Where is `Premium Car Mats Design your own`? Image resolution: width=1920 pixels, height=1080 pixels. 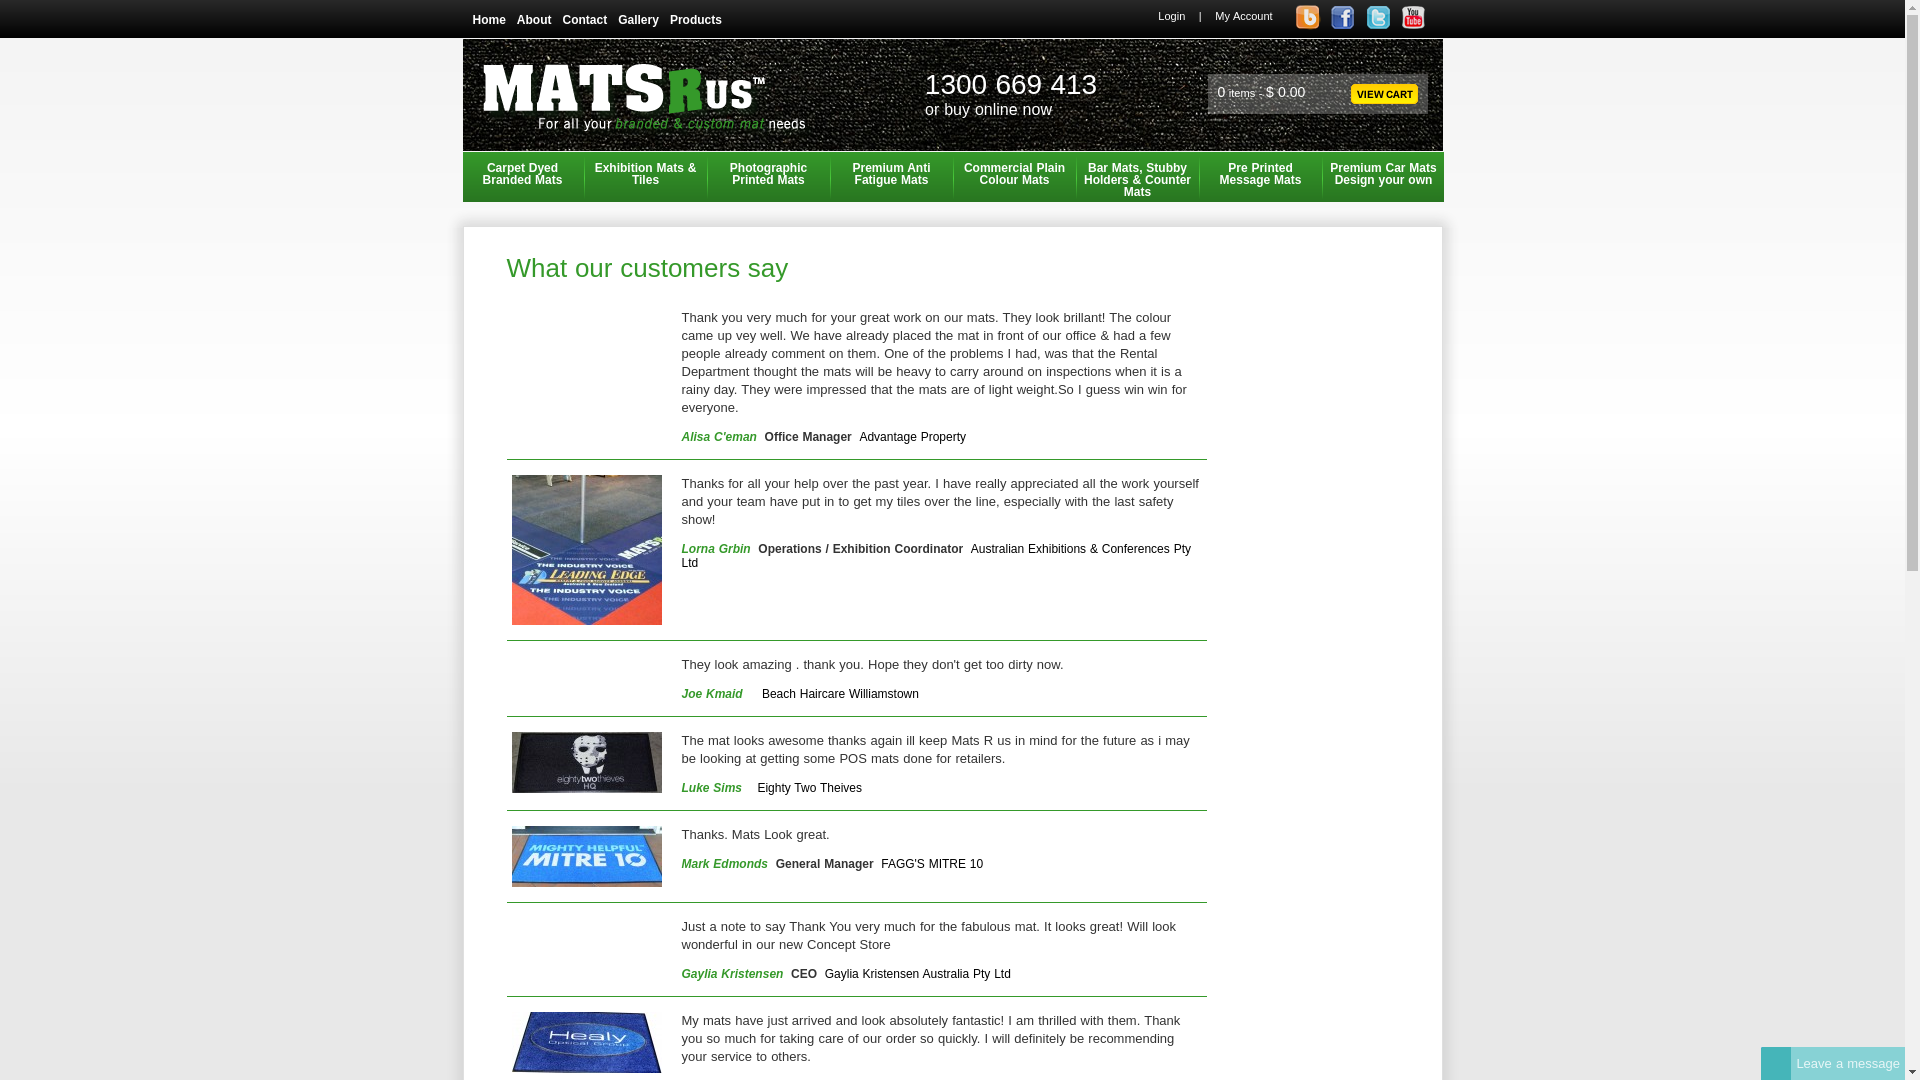
Premium Car Mats Design your own is located at coordinates (1384, 177).